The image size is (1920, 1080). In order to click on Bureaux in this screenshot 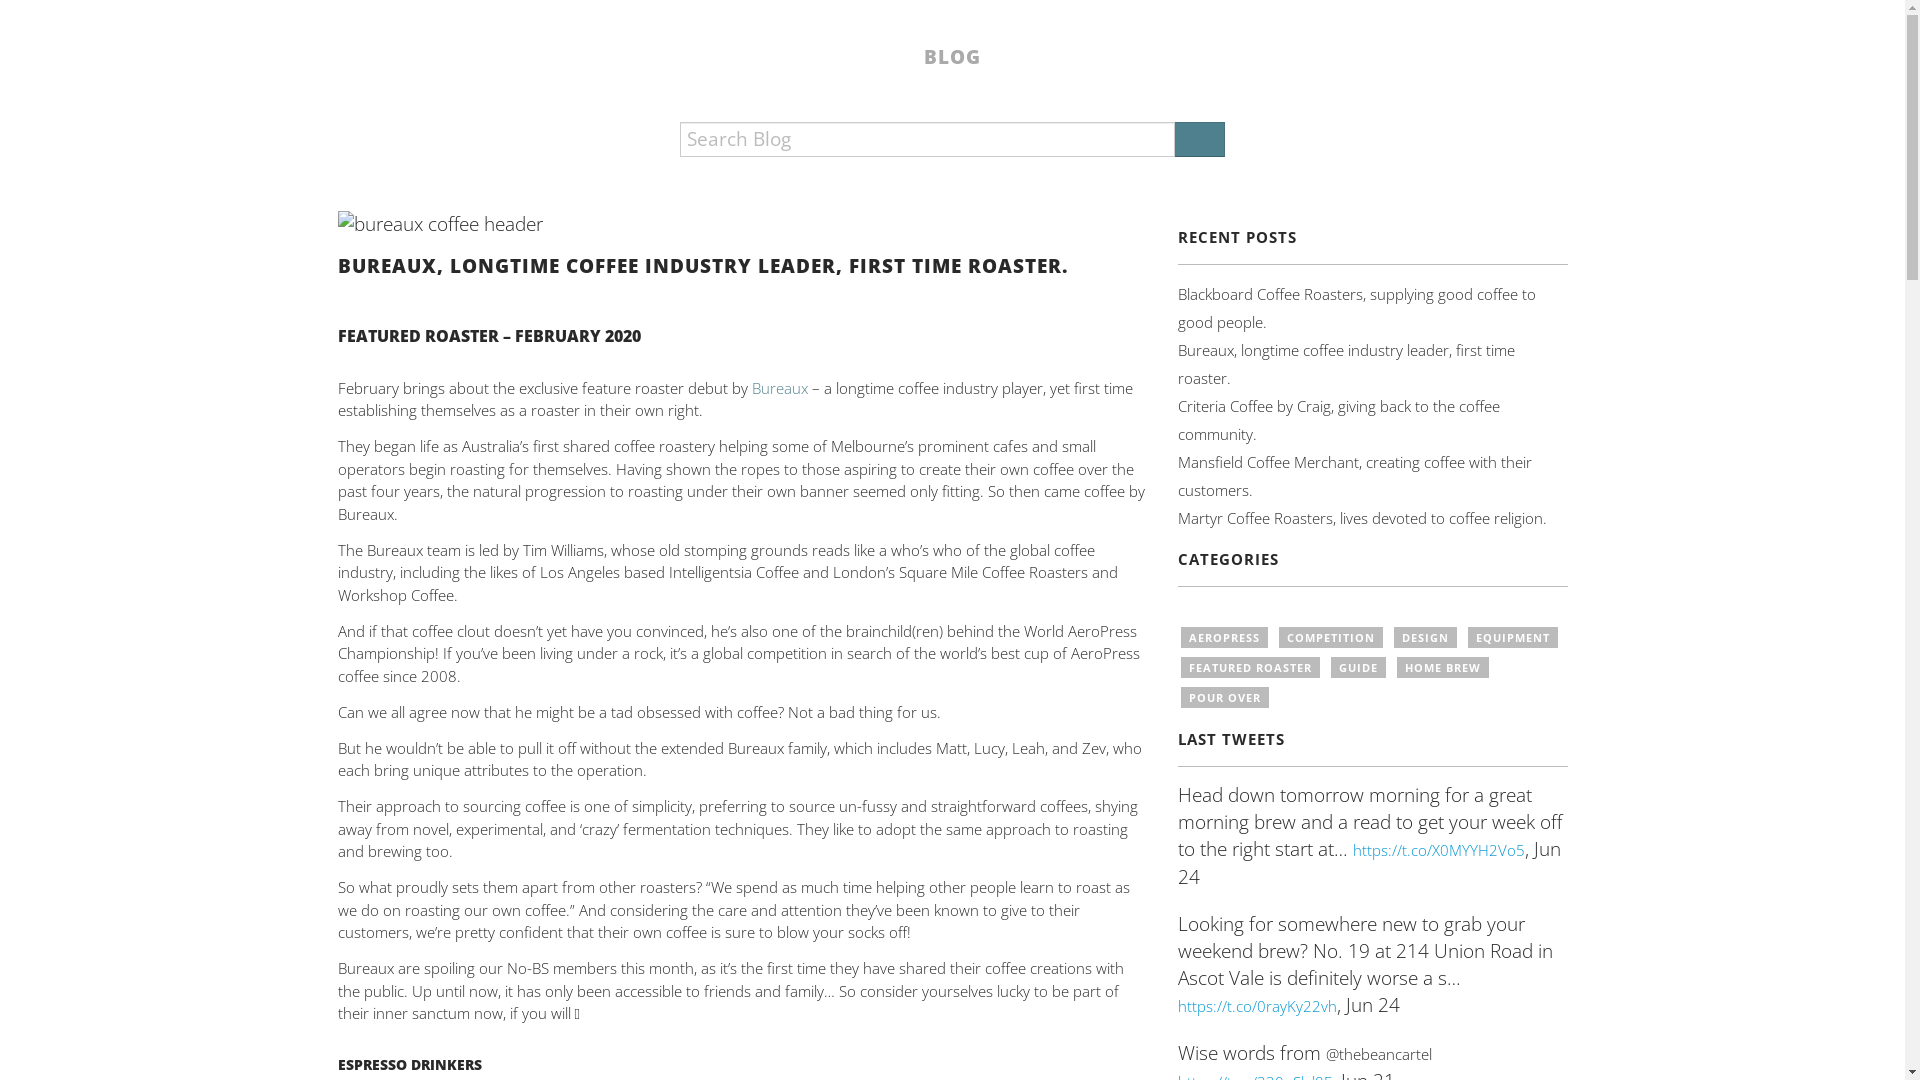, I will do `click(780, 388)`.